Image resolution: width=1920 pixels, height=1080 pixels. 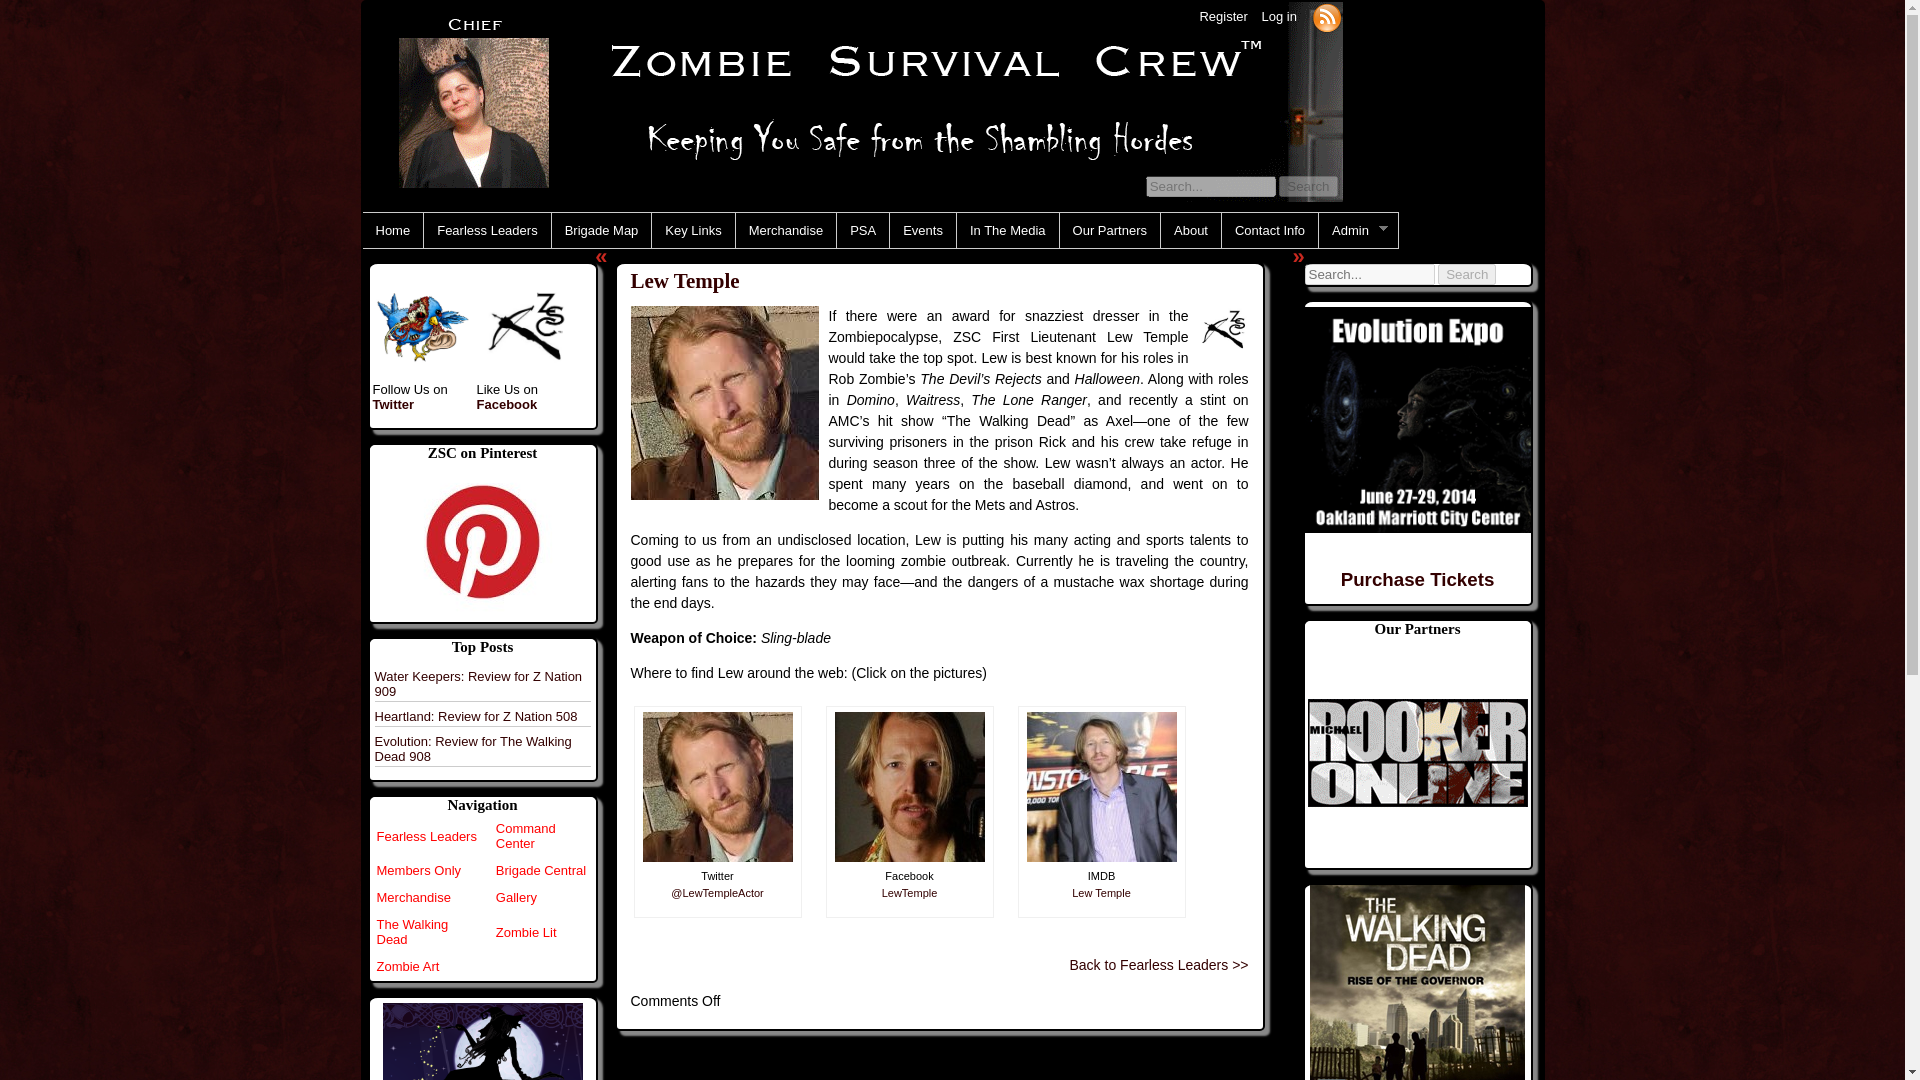 What do you see at coordinates (412, 932) in the screenshot?
I see `The Walking Dead` at bounding box center [412, 932].